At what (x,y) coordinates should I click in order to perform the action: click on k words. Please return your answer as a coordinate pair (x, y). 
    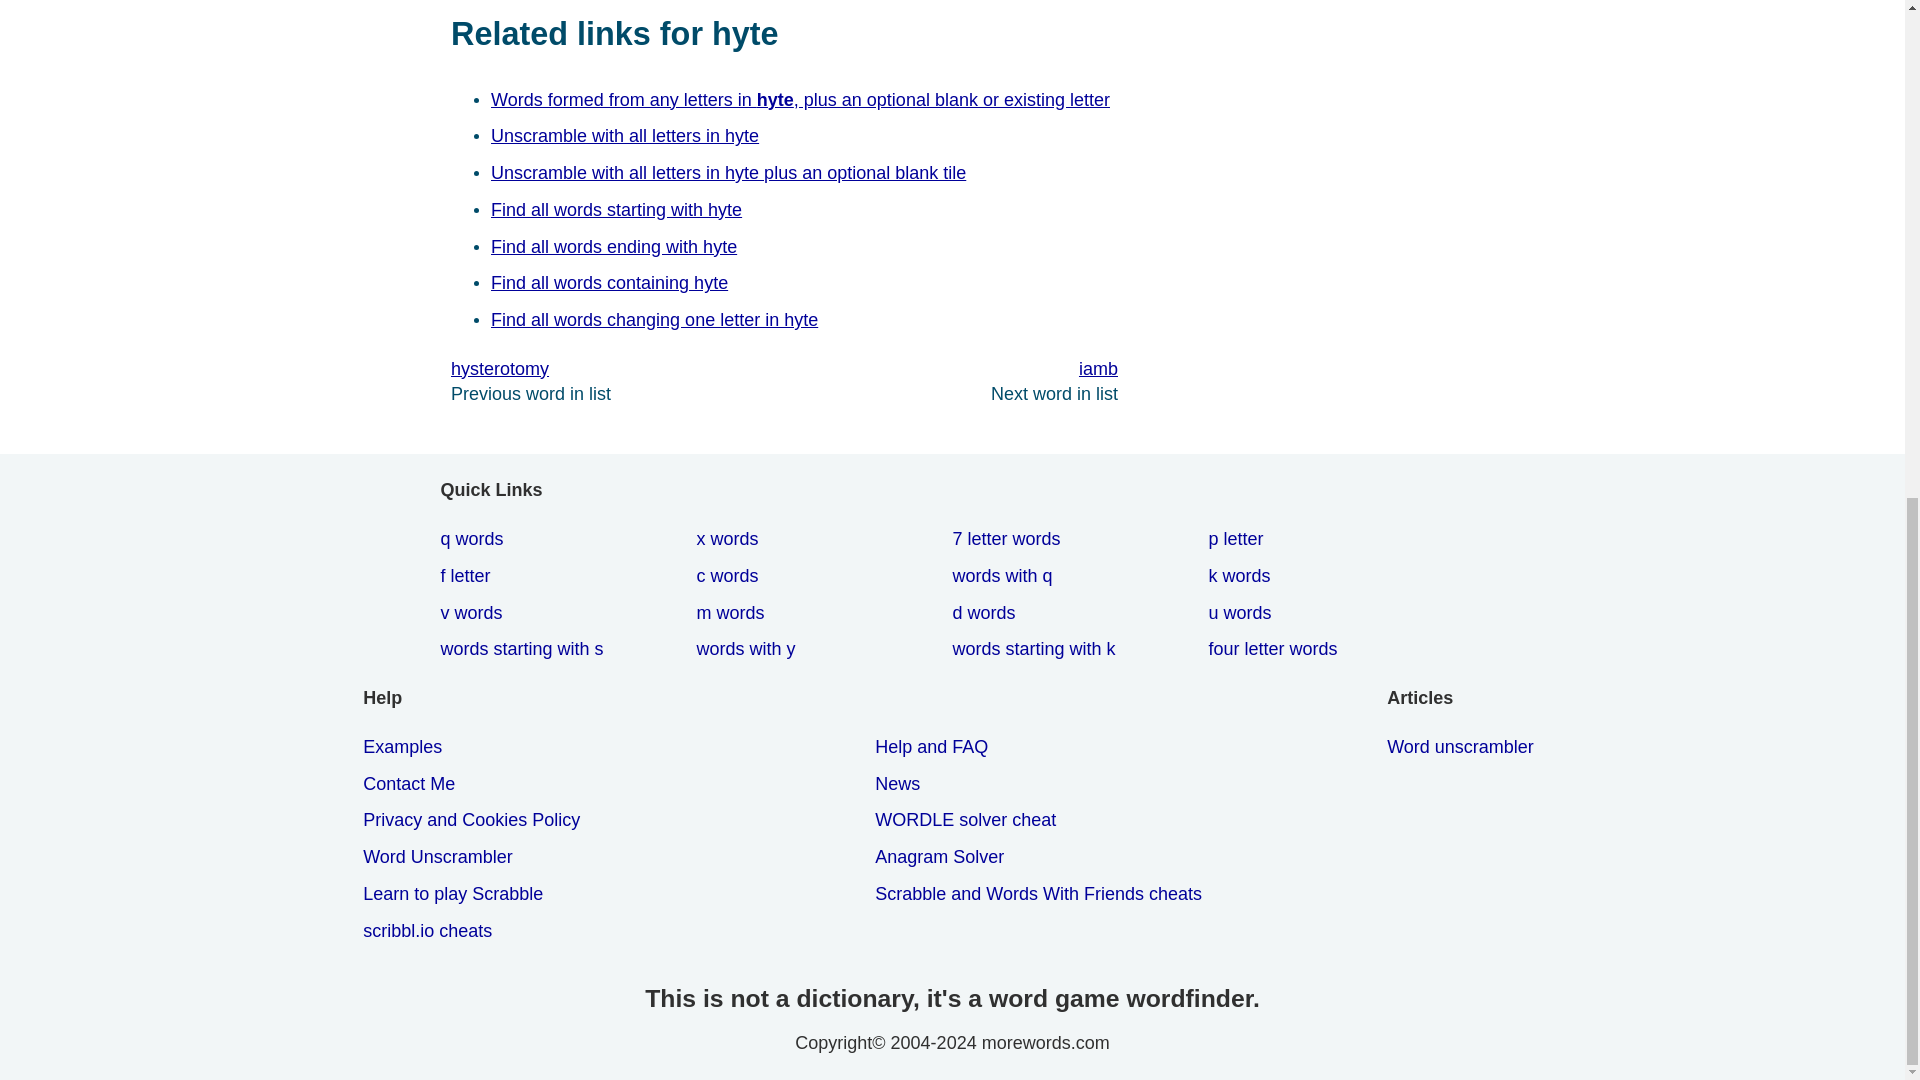
    Looking at the image, I should click on (1242, 576).